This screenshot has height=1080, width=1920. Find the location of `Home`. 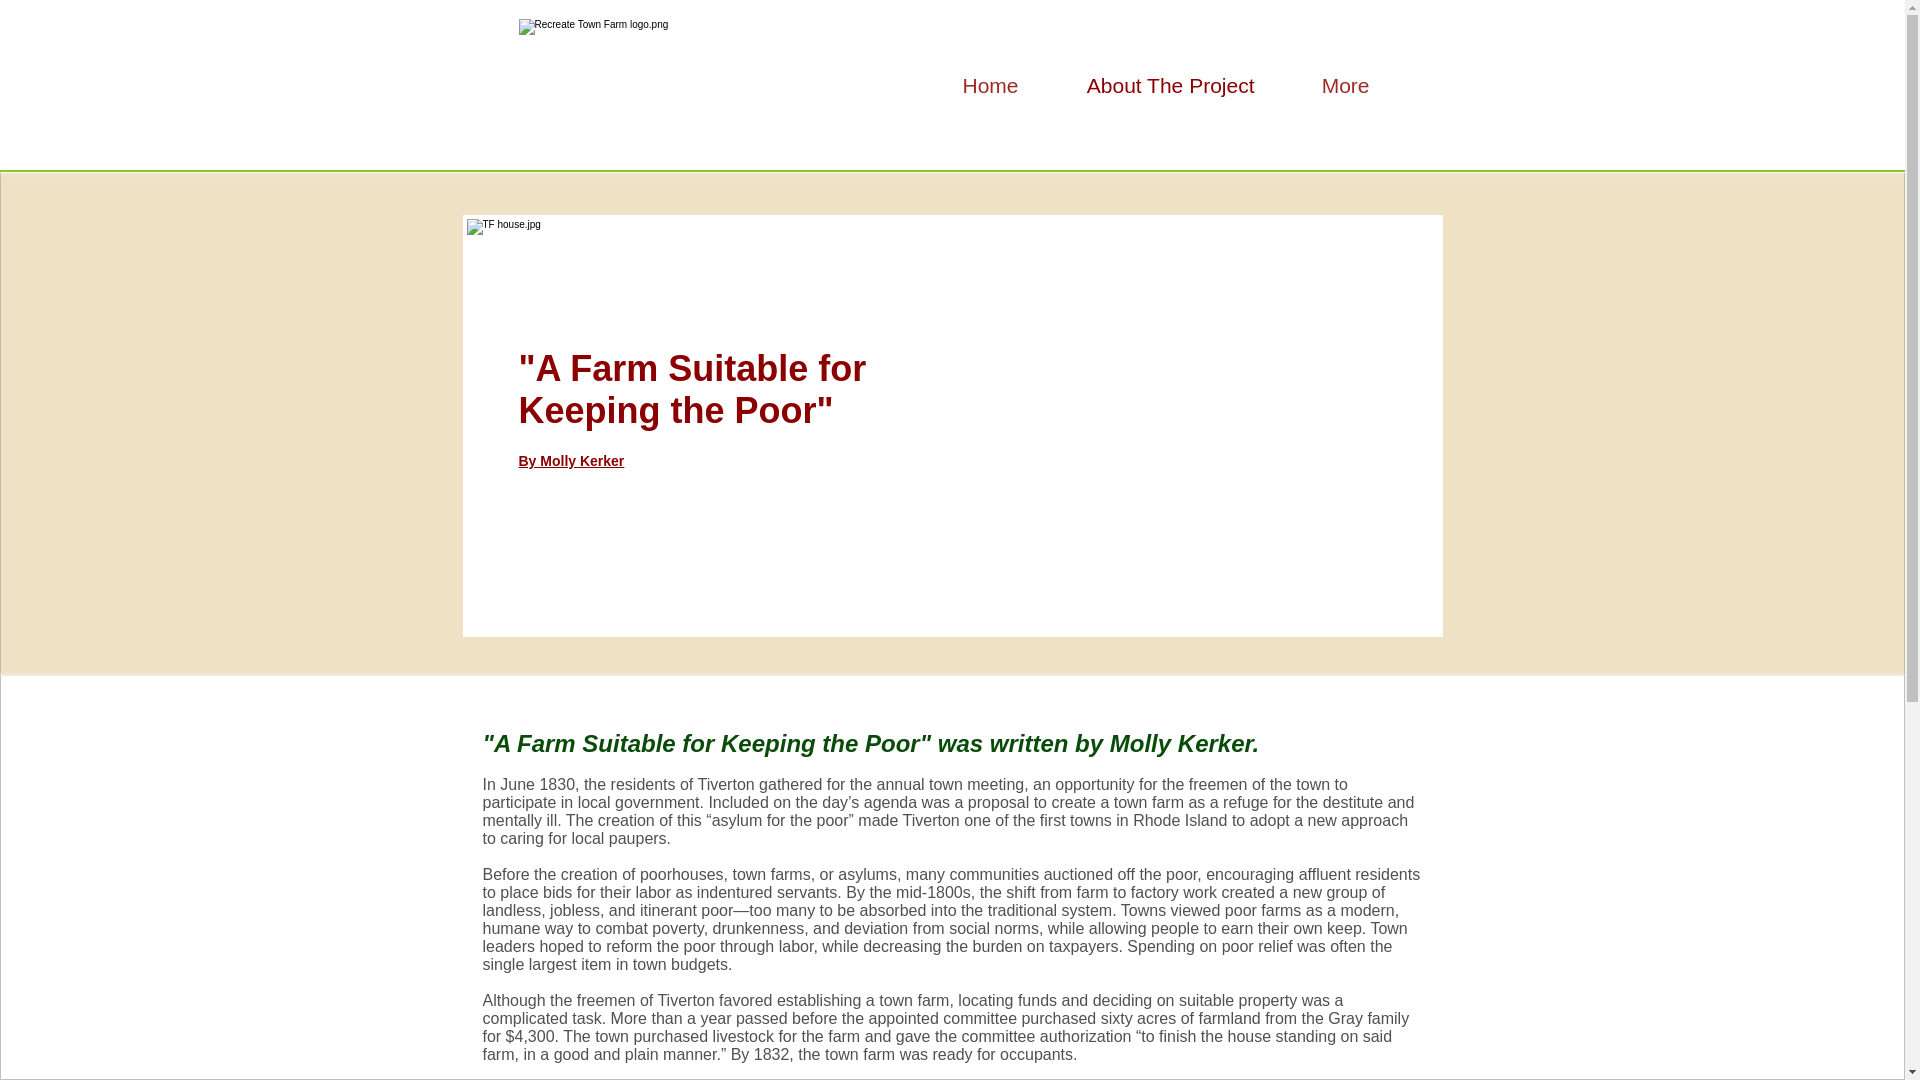

Home is located at coordinates (972, 84).